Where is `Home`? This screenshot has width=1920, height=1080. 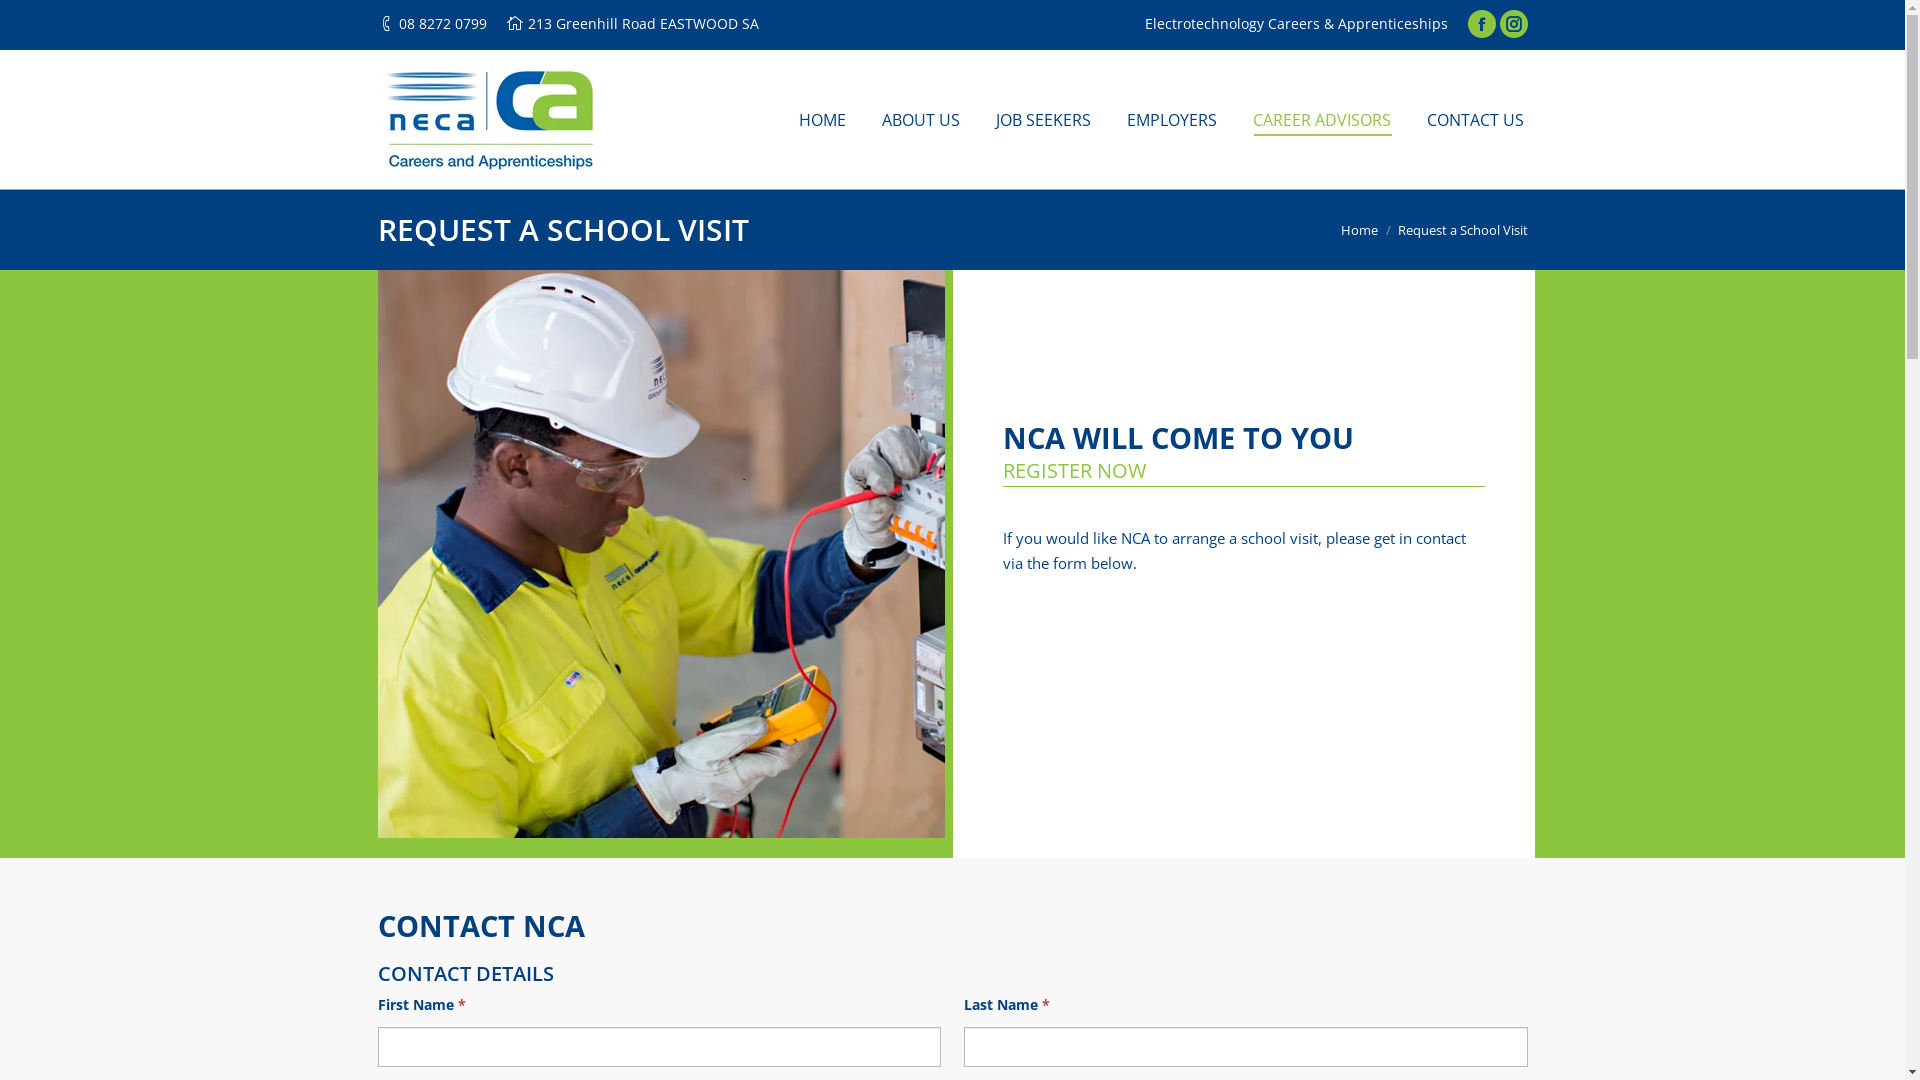 Home is located at coordinates (1358, 229).